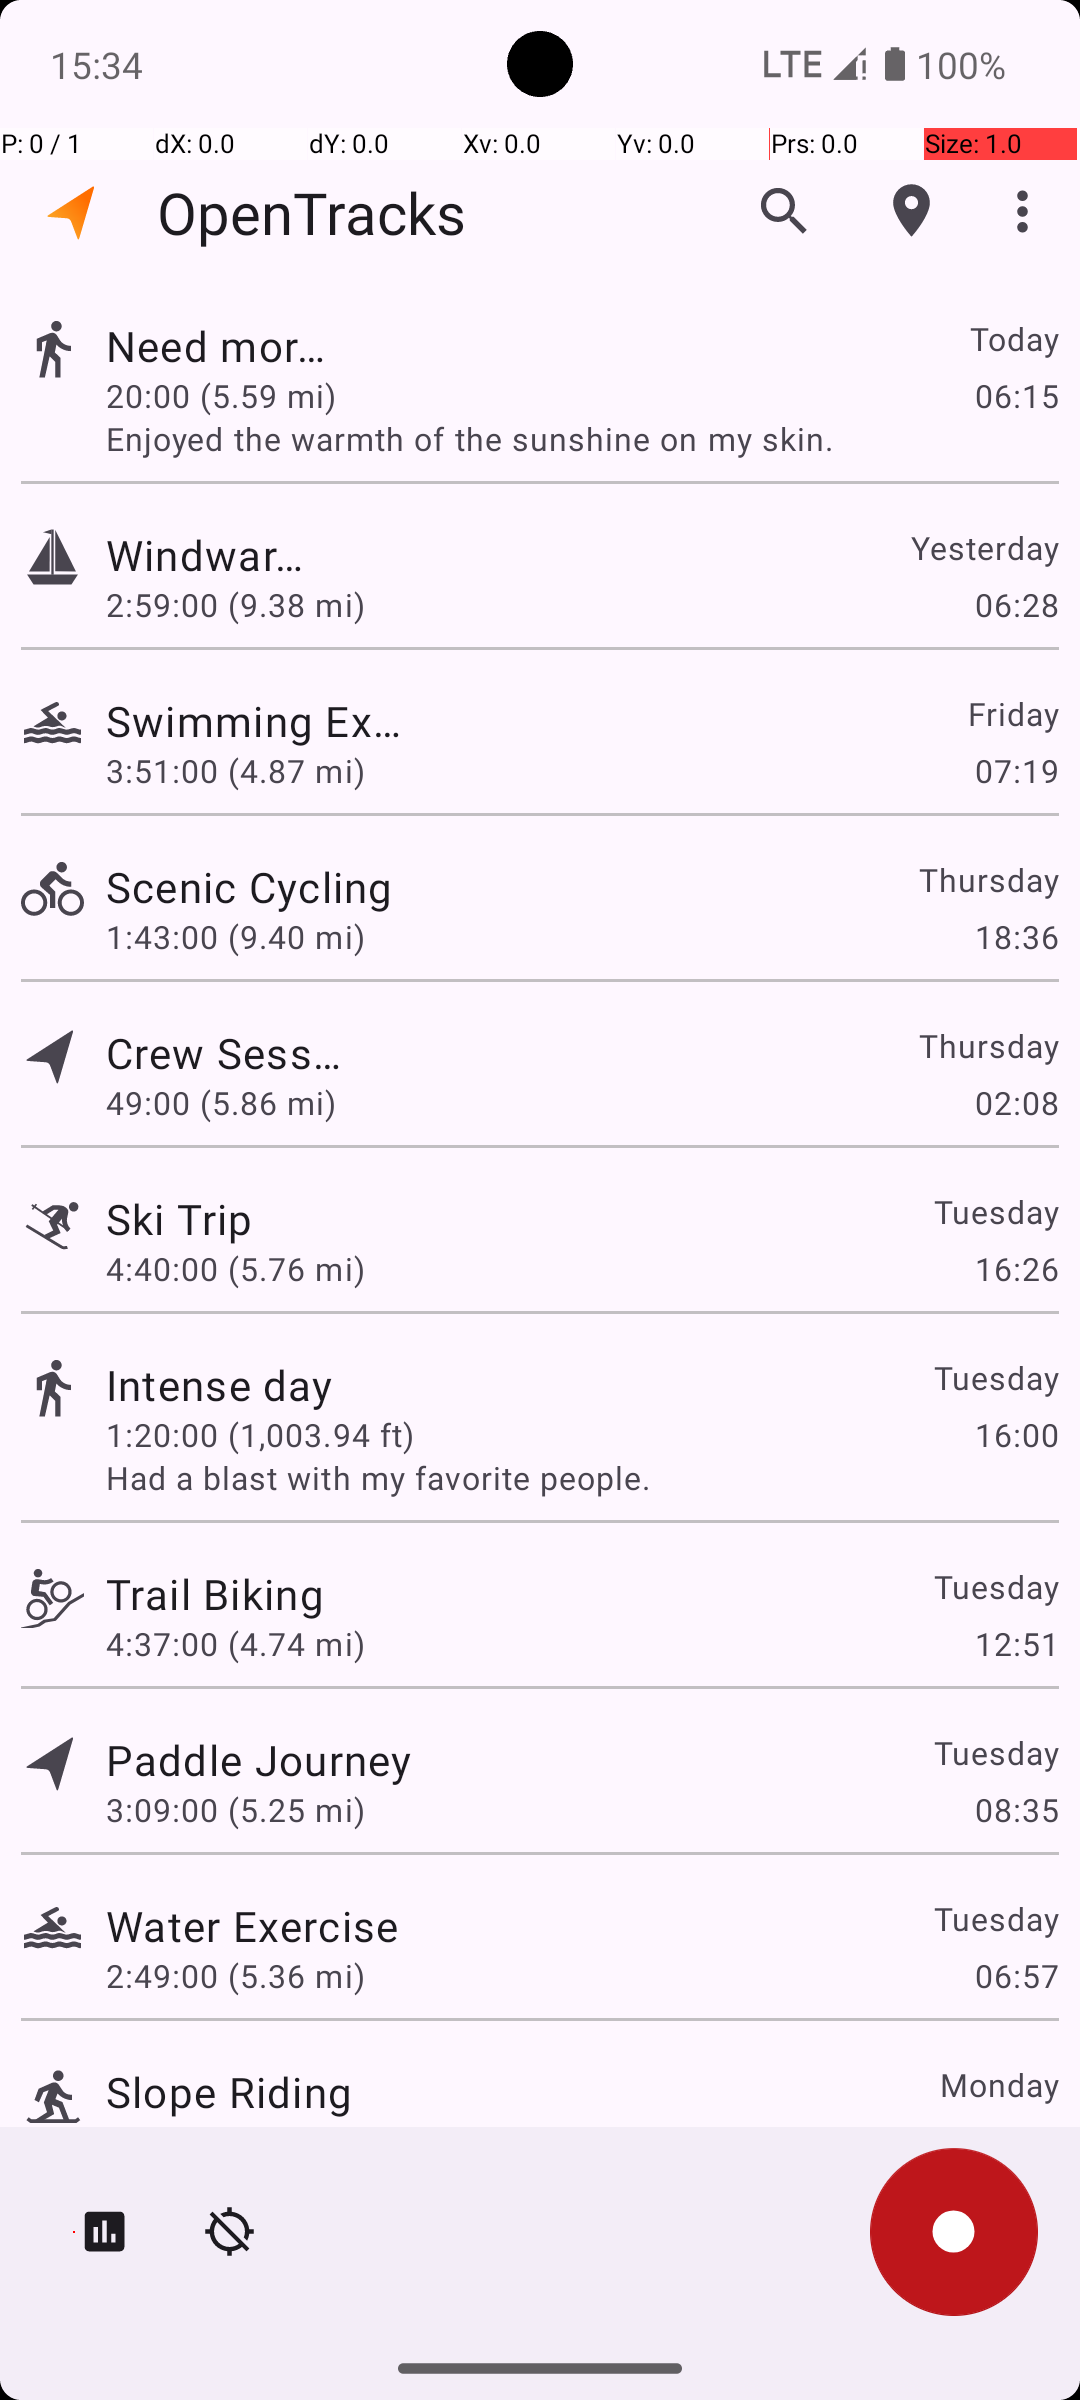 The image size is (1080, 2400). Describe the element at coordinates (220, 346) in the screenshot. I see `Need more strength and conditioning` at that location.